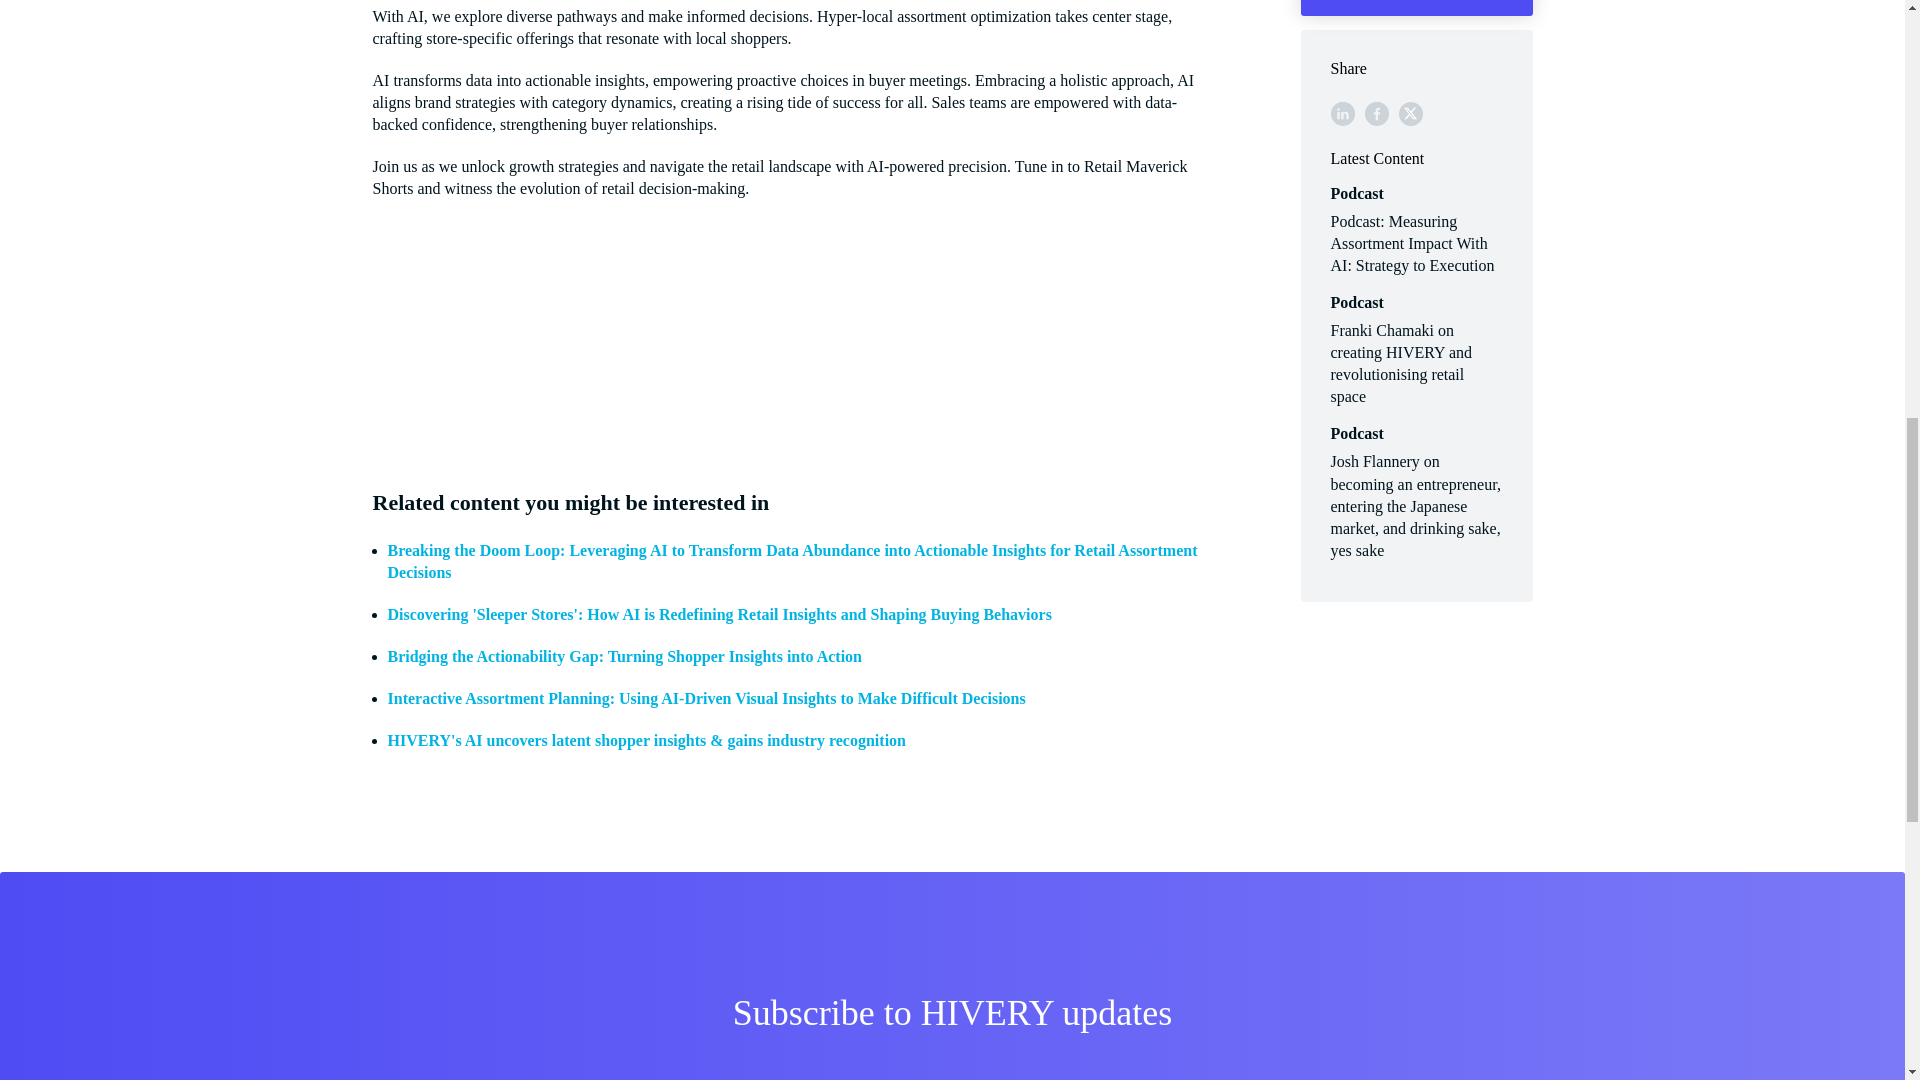 The width and height of the screenshot is (1920, 1080). Describe the element at coordinates (1416, 8) in the screenshot. I see `DOWNLOAD SUMMARY` at that location.